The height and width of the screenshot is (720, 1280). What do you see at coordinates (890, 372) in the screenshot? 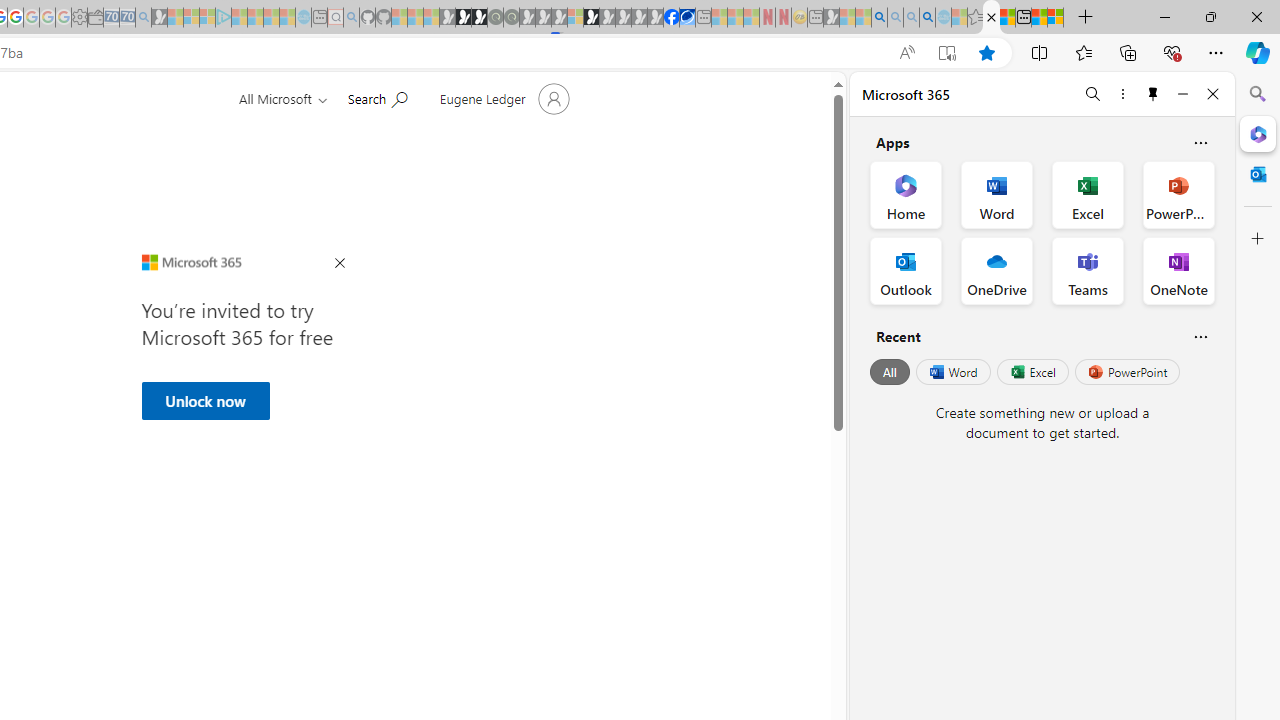
I see `All` at bounding box center [890, 372].